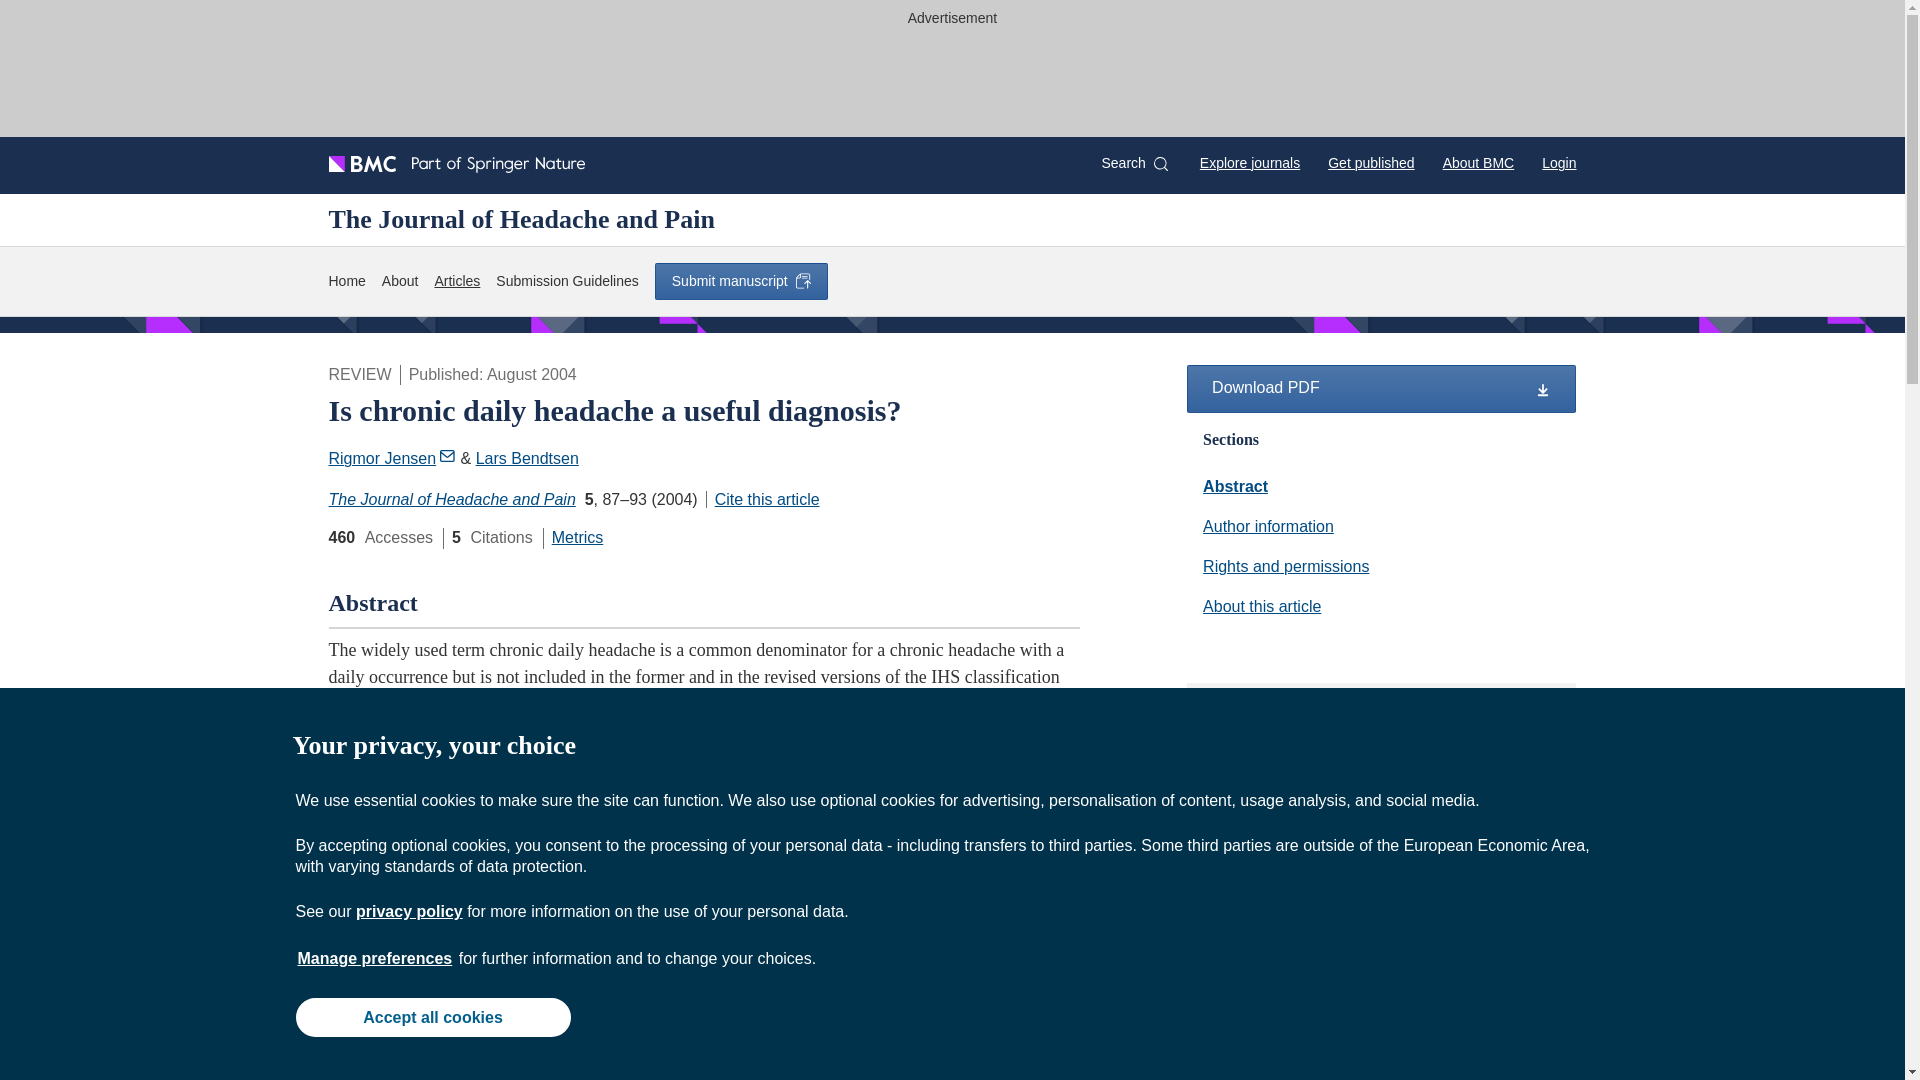  I want to click on About BMC, so click(1478, 162).